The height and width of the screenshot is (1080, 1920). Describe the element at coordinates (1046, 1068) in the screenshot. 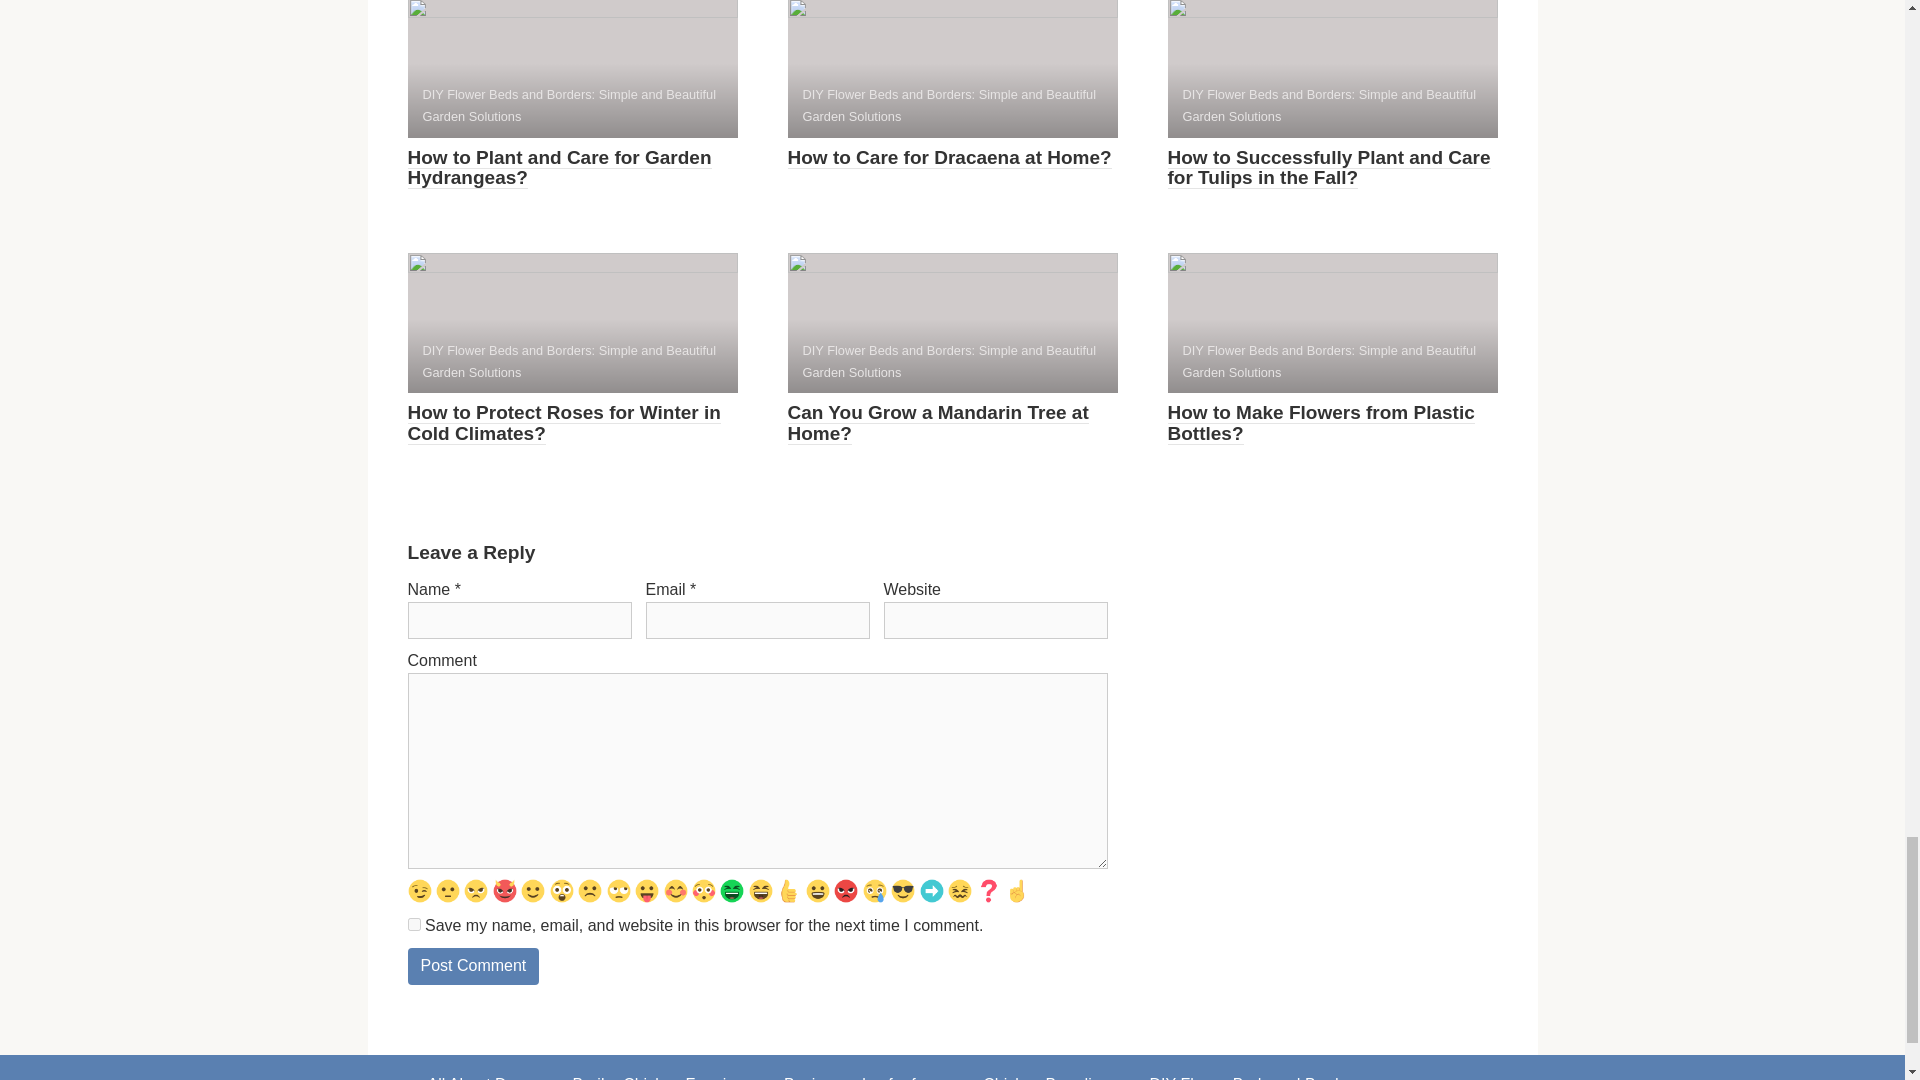

I see `Chicken Breeding` at that location.